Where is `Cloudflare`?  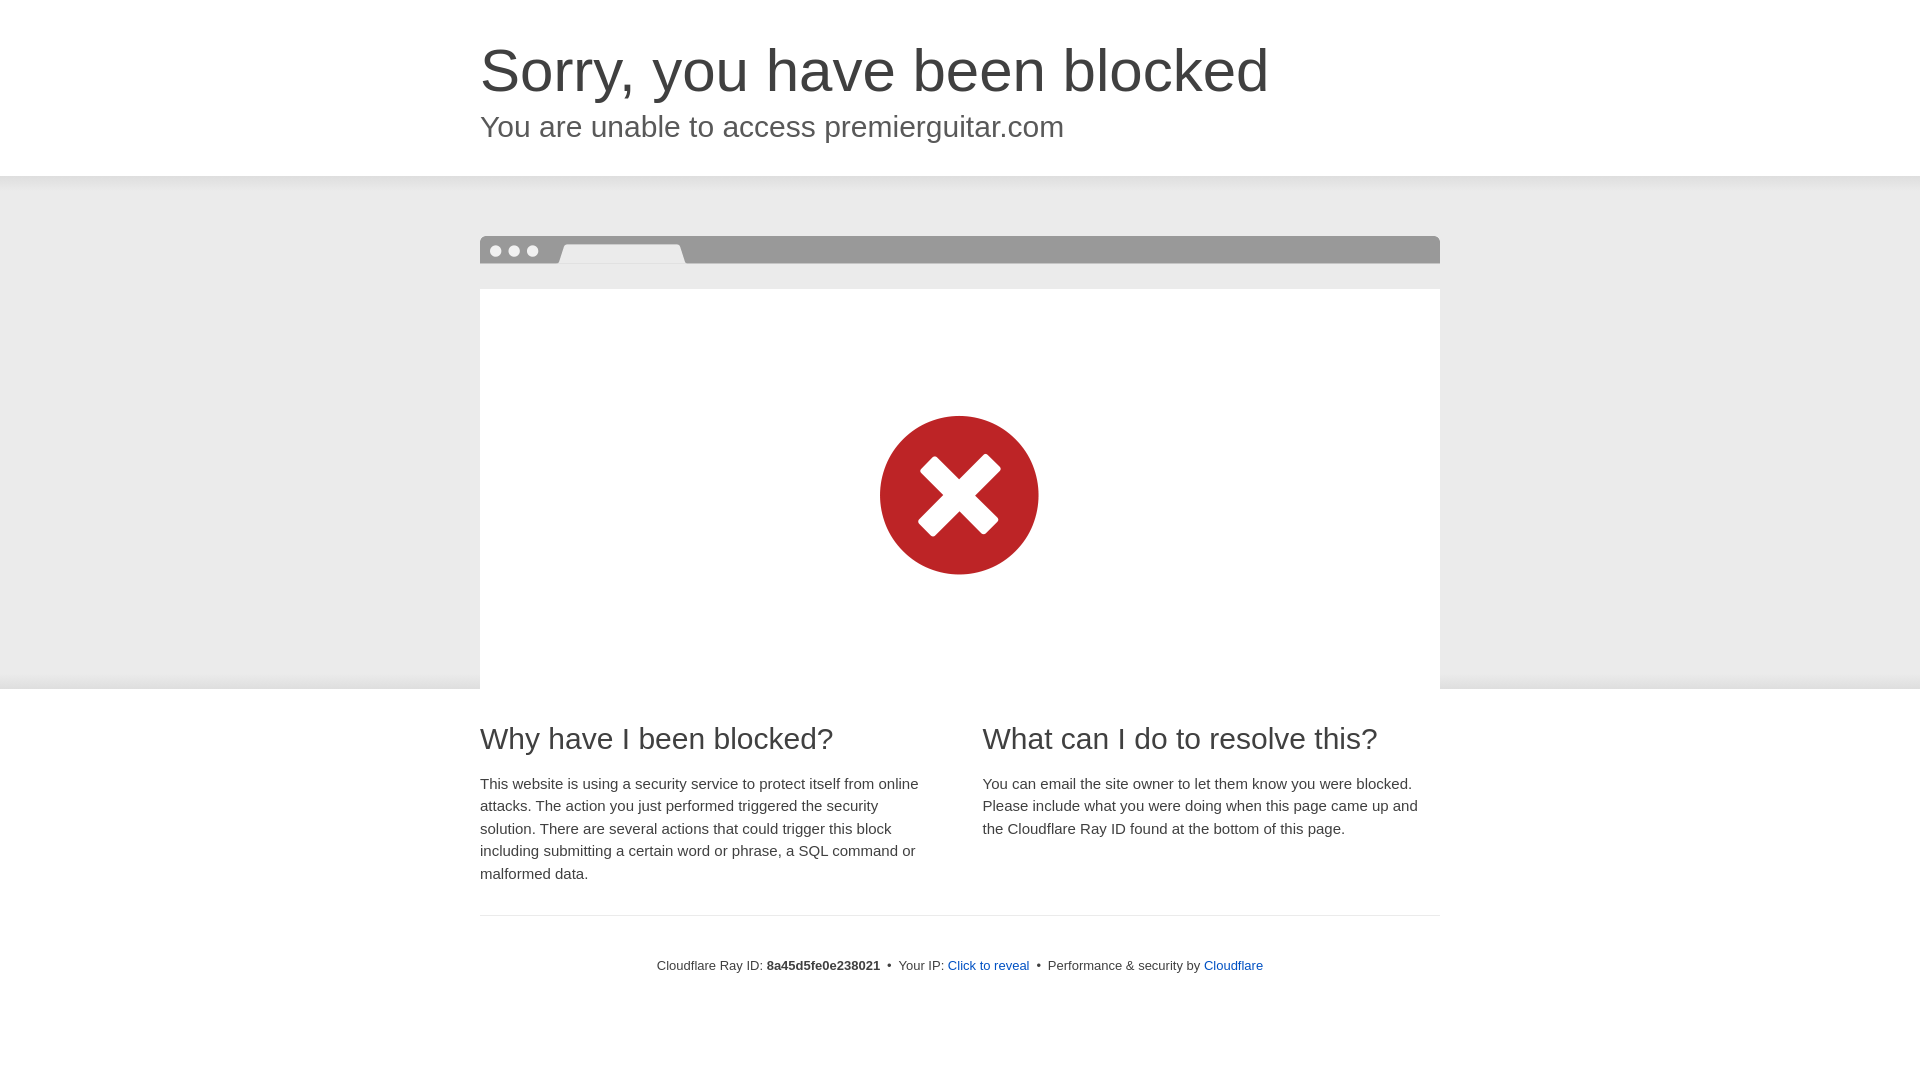
Cloudflare is located at coordinates (1233, 965).